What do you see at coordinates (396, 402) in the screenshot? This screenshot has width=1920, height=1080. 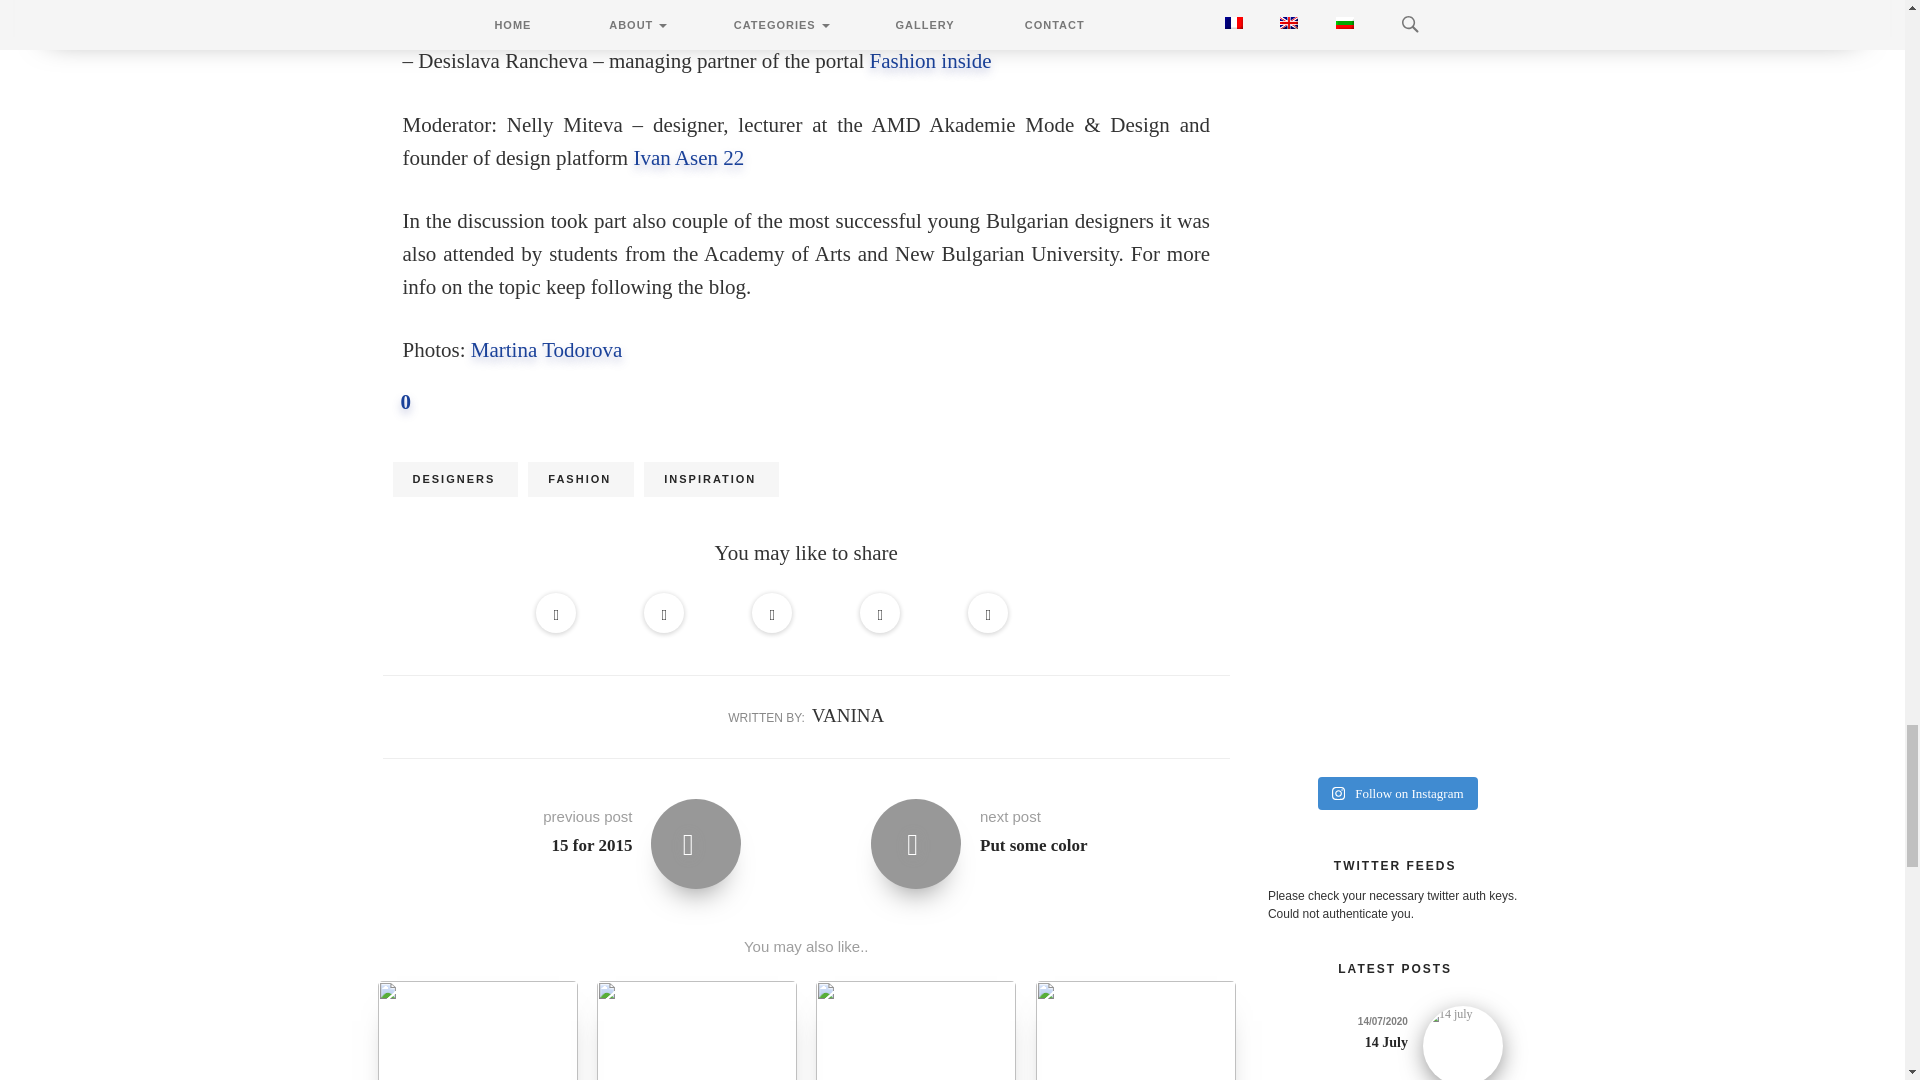 I see `0` at bounding box center [396, 402].